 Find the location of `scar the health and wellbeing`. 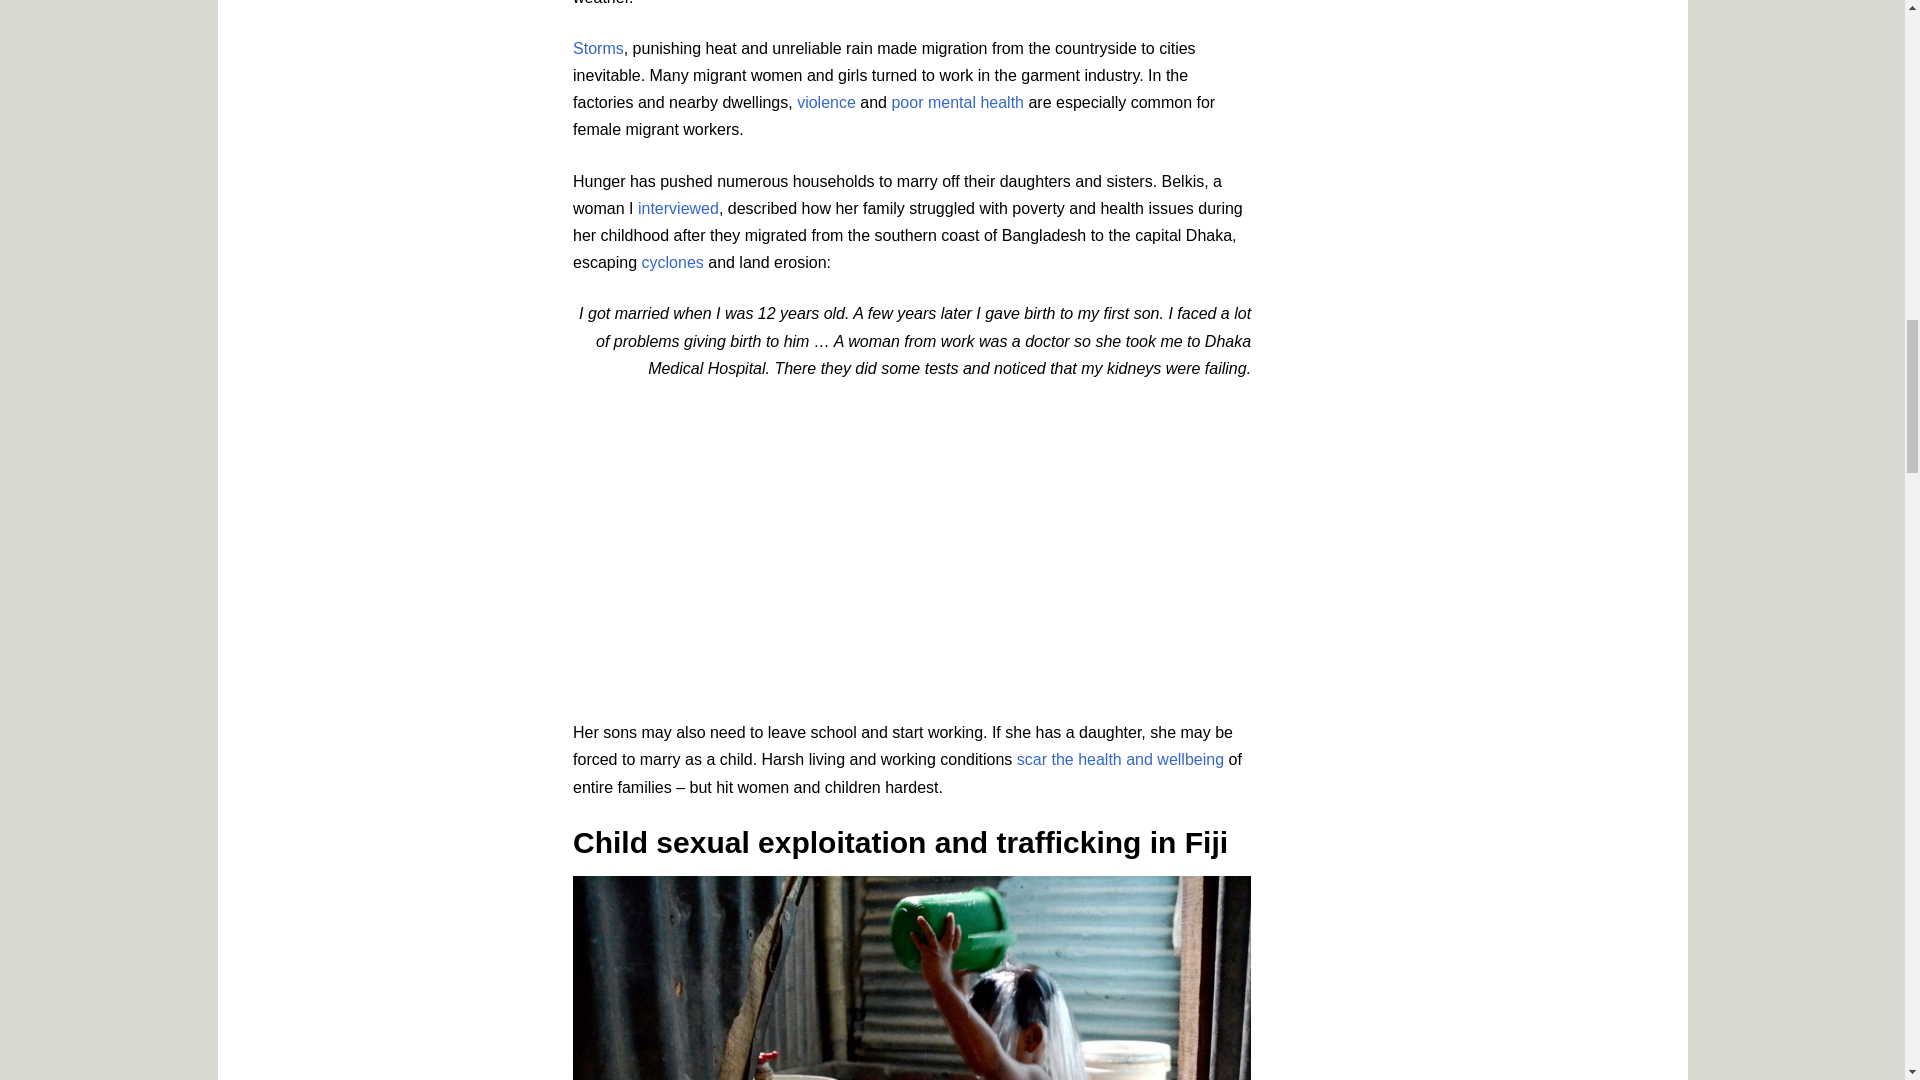

scar the health and wellbeing is located at coordinates (1120, 758).